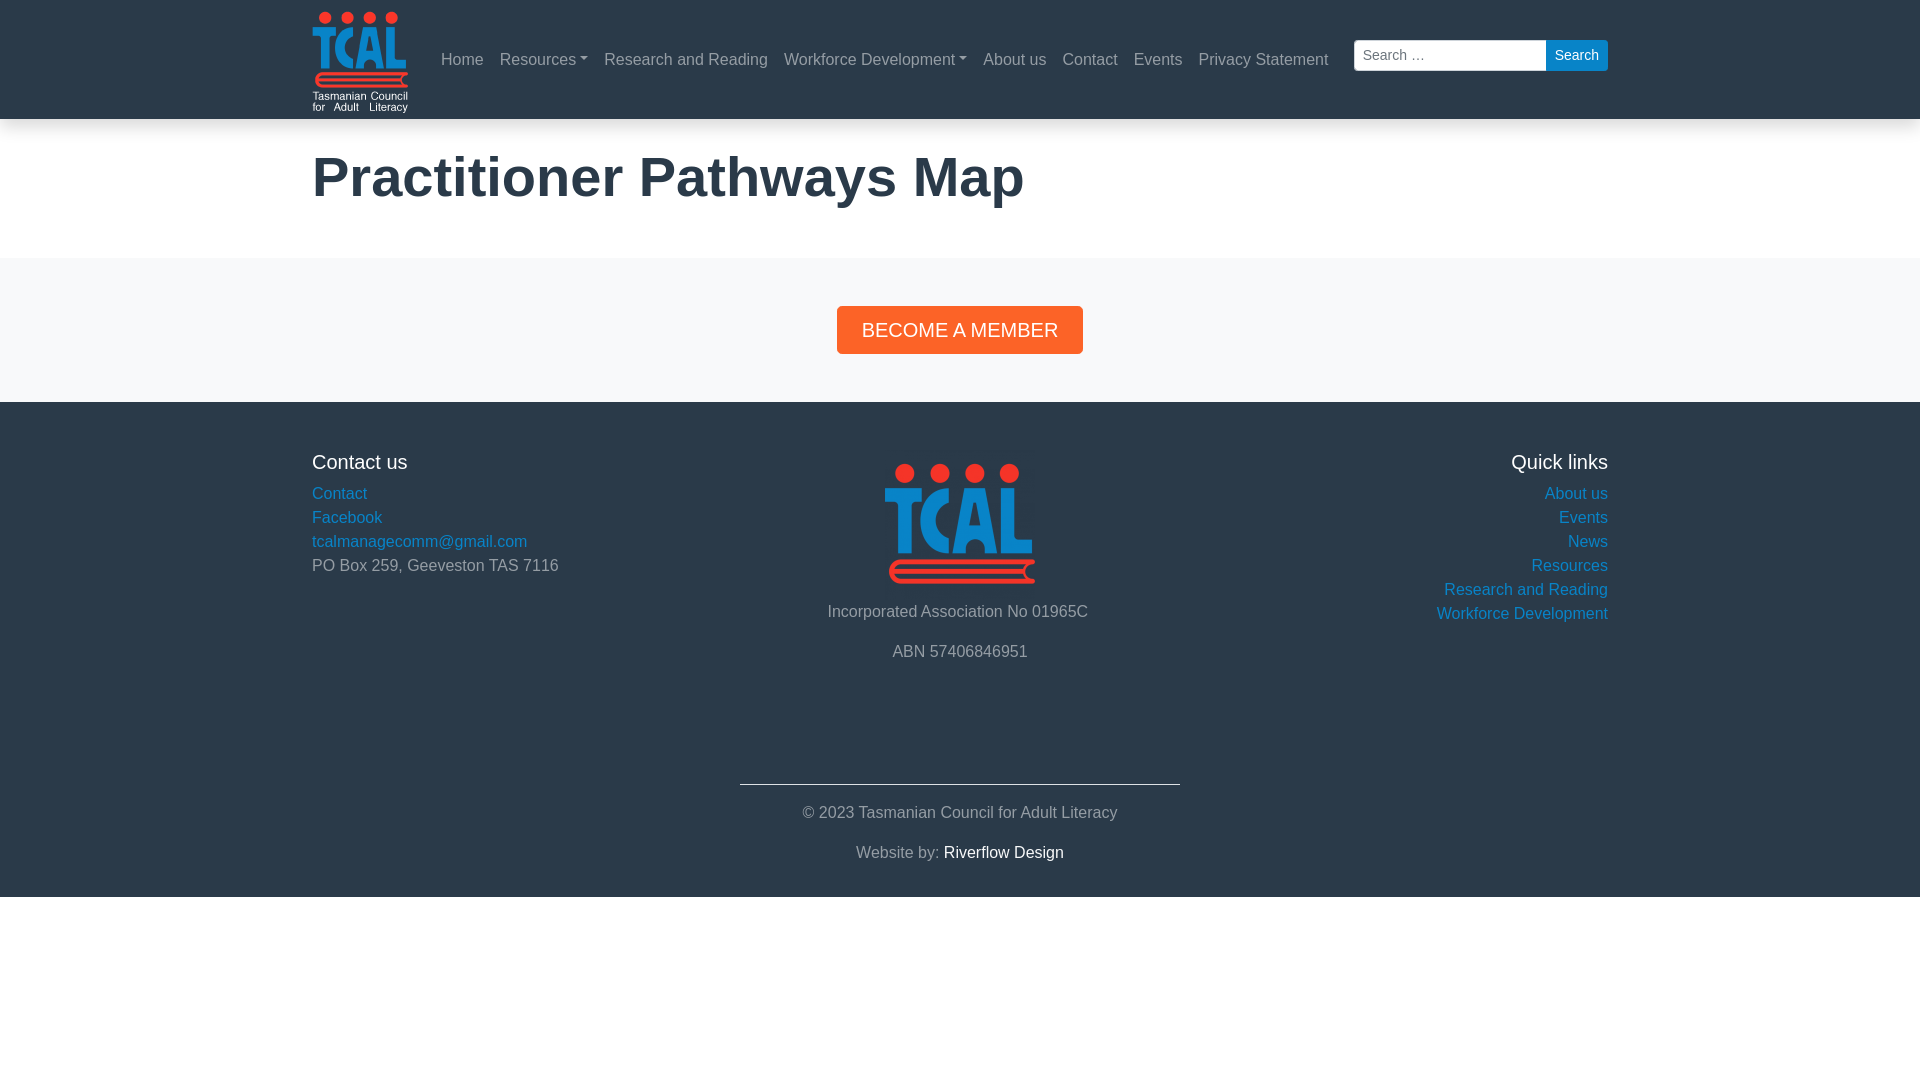 This screenshot has height=1080, width=1920. Describe the element at coordinates (462, 60) in the screenshot. I see `Home` at that location.